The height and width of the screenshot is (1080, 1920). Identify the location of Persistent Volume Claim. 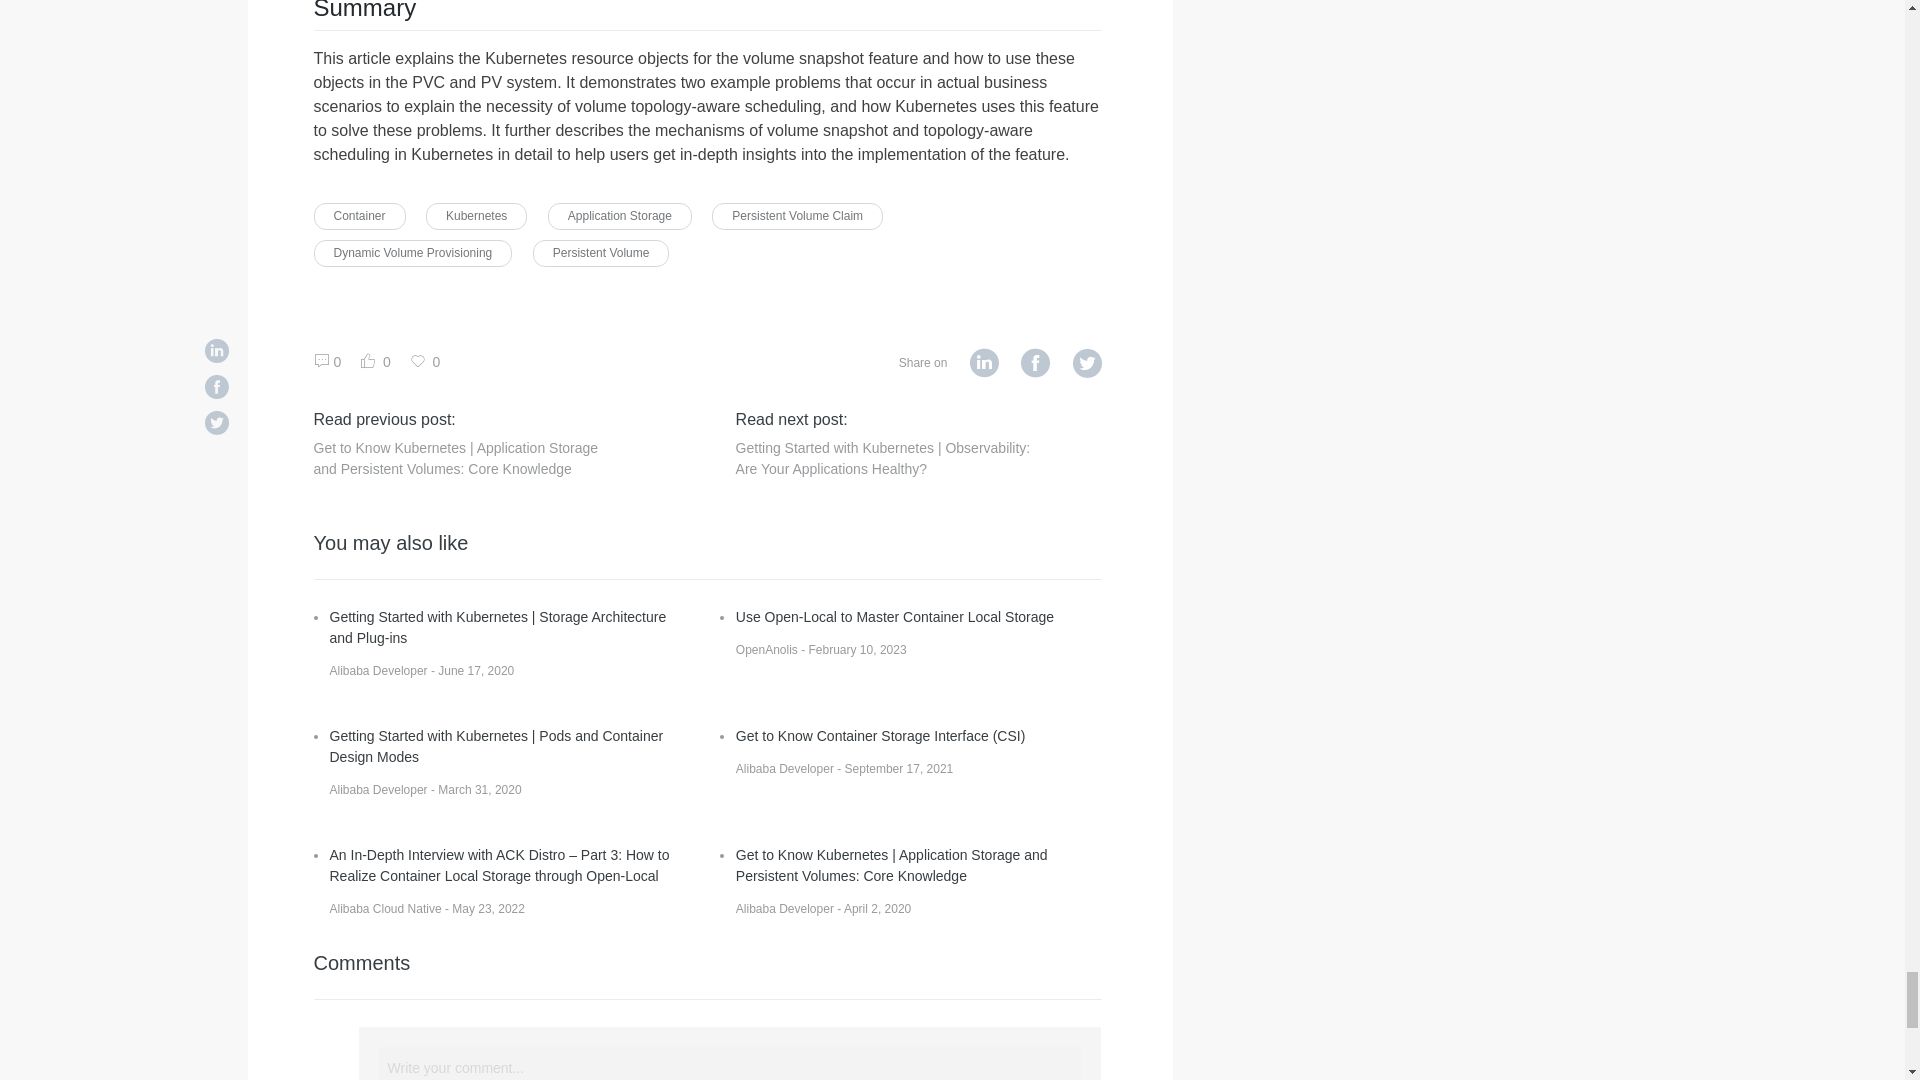
(798, 216).